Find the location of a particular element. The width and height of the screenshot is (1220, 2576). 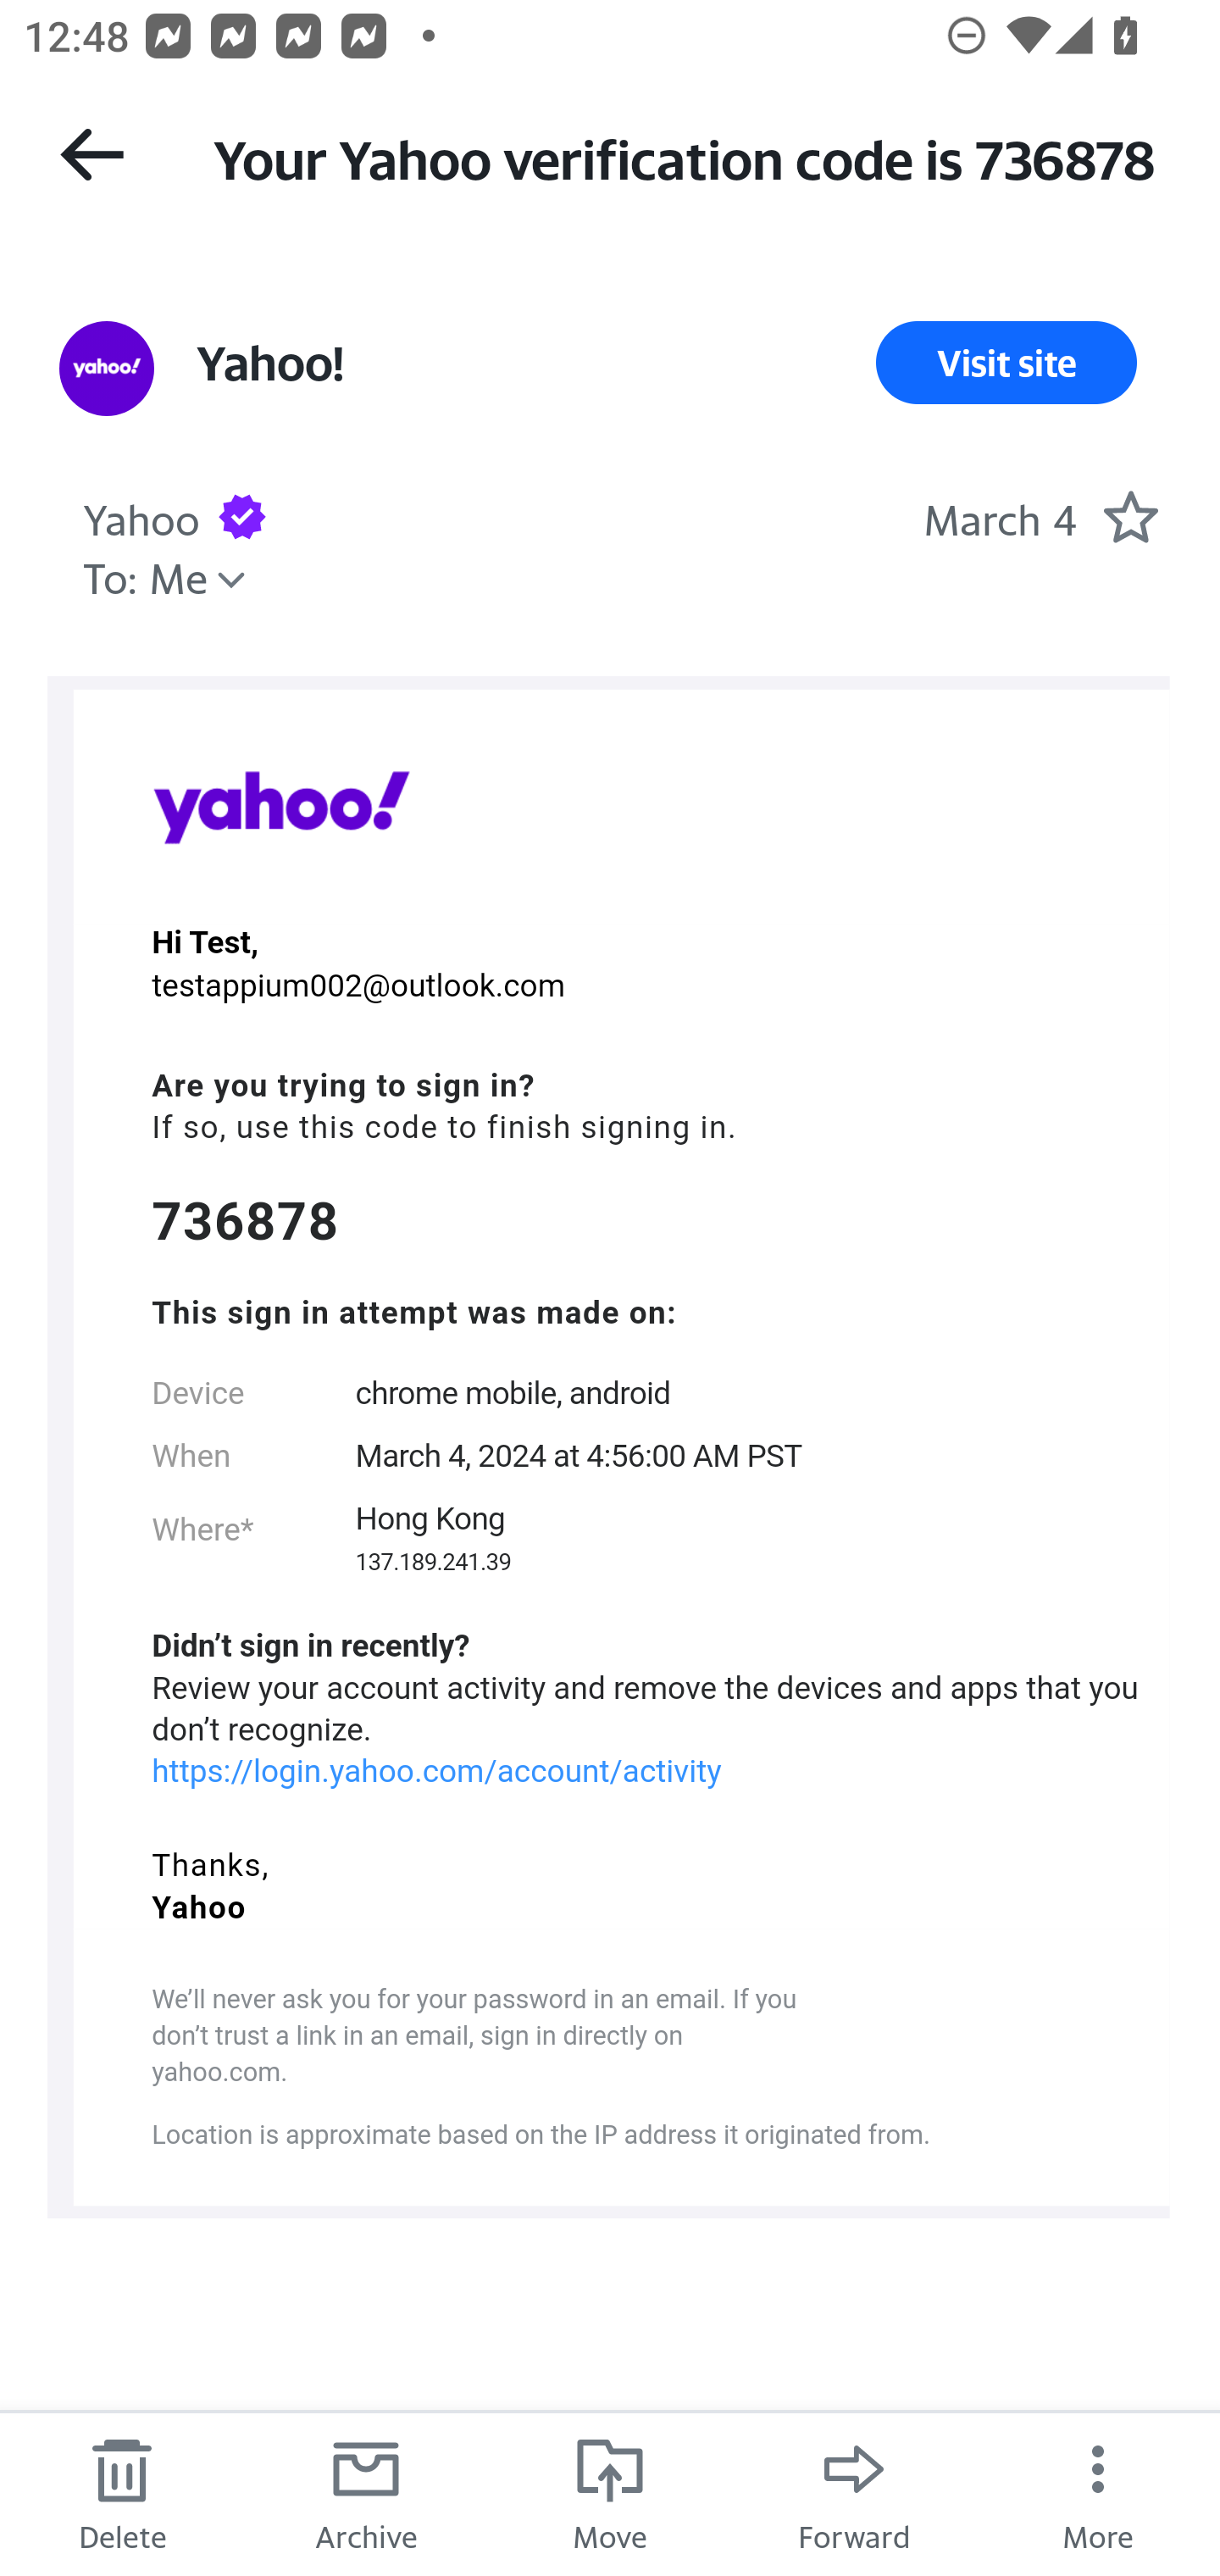

Forward is located at coordinates (854, 2493).